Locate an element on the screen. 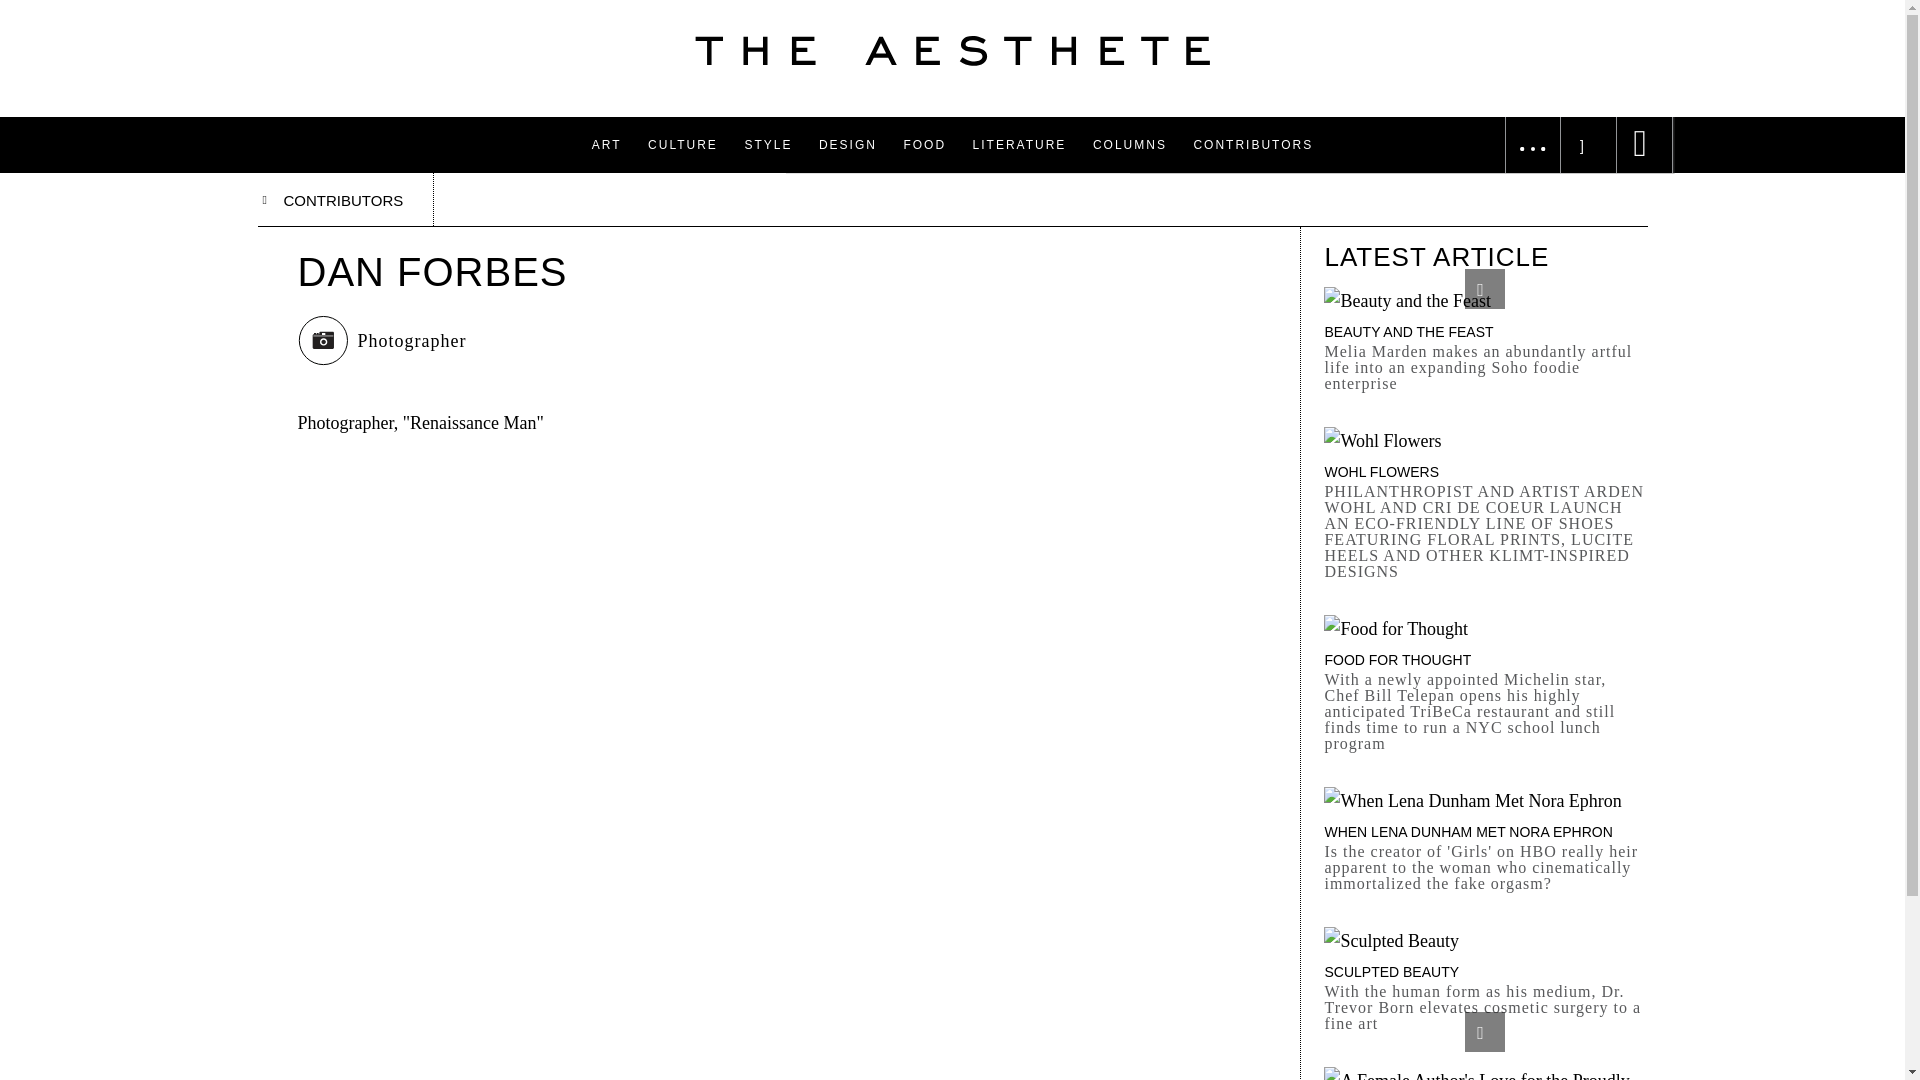 The image size is (1920, 1080). CONTACT US is located at coordinates (1260, 6).